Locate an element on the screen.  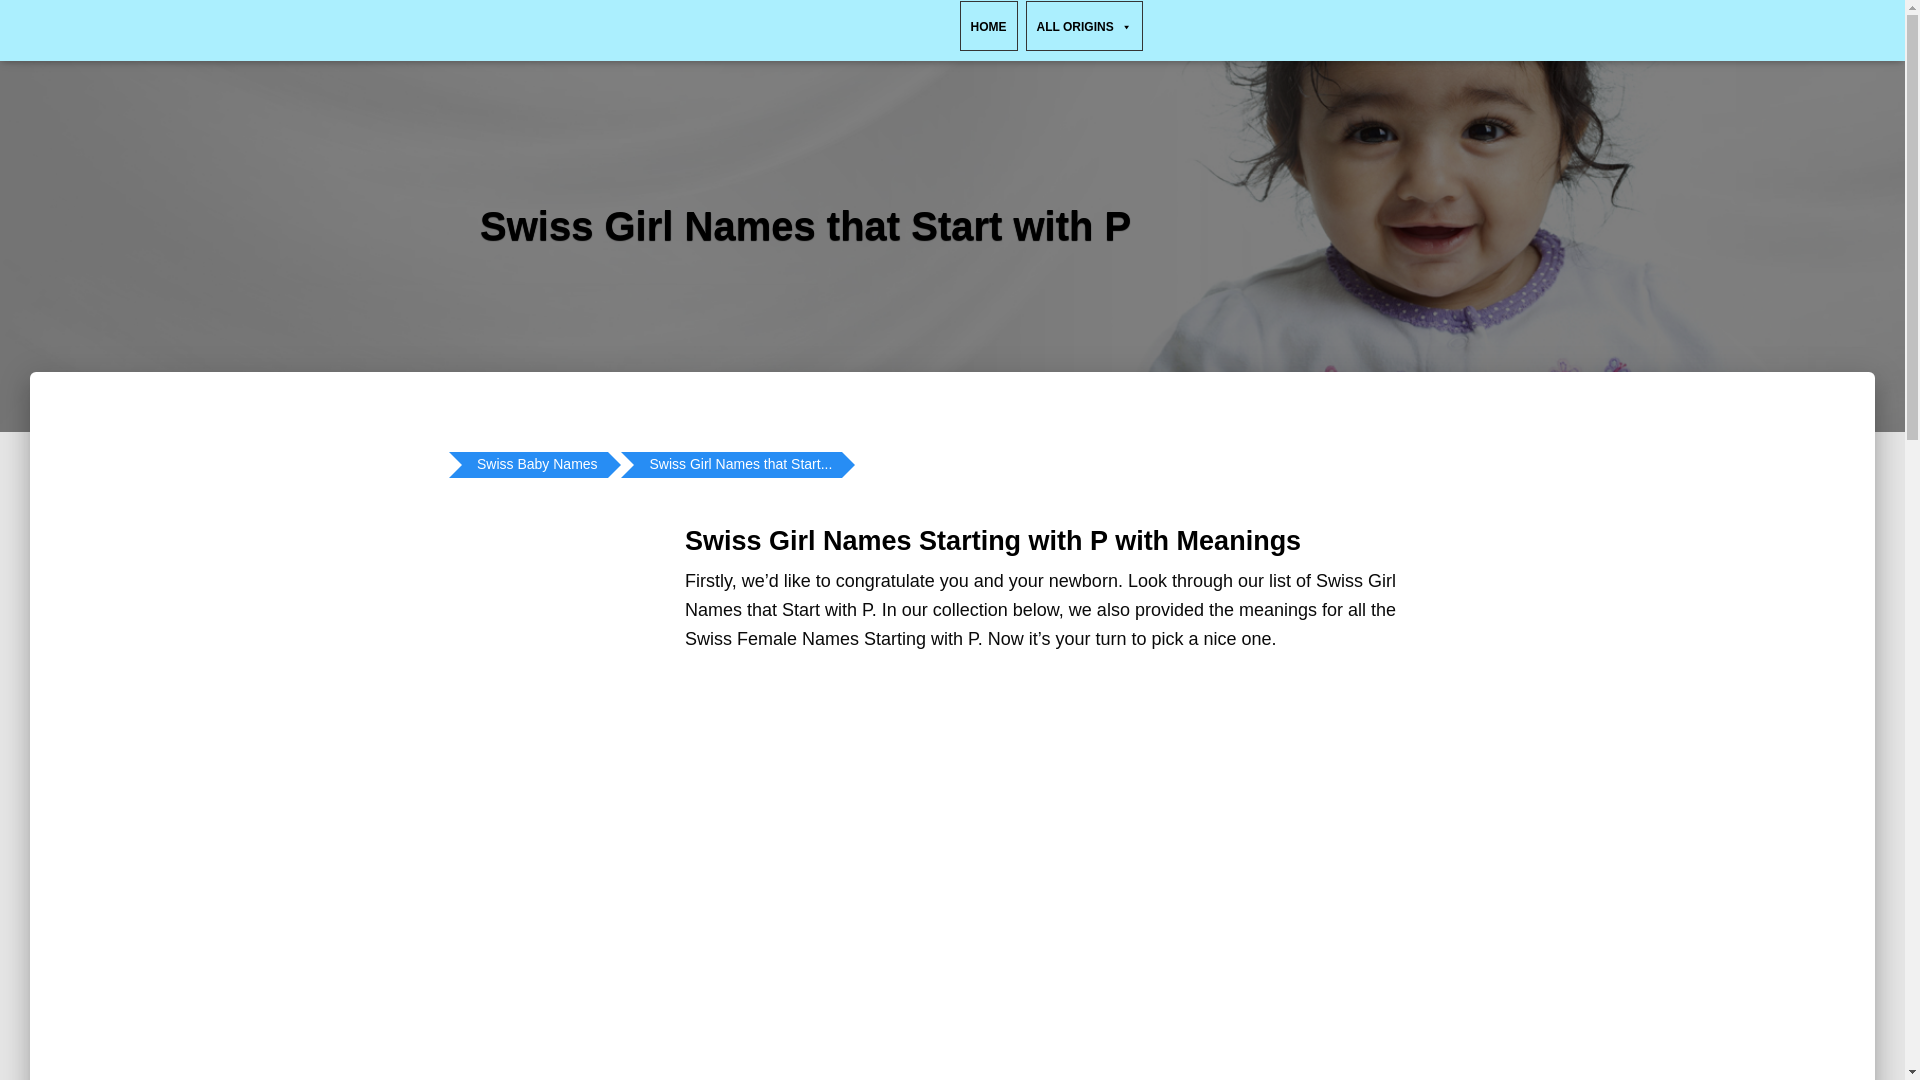
HOME is located at coordinates (988, 26).